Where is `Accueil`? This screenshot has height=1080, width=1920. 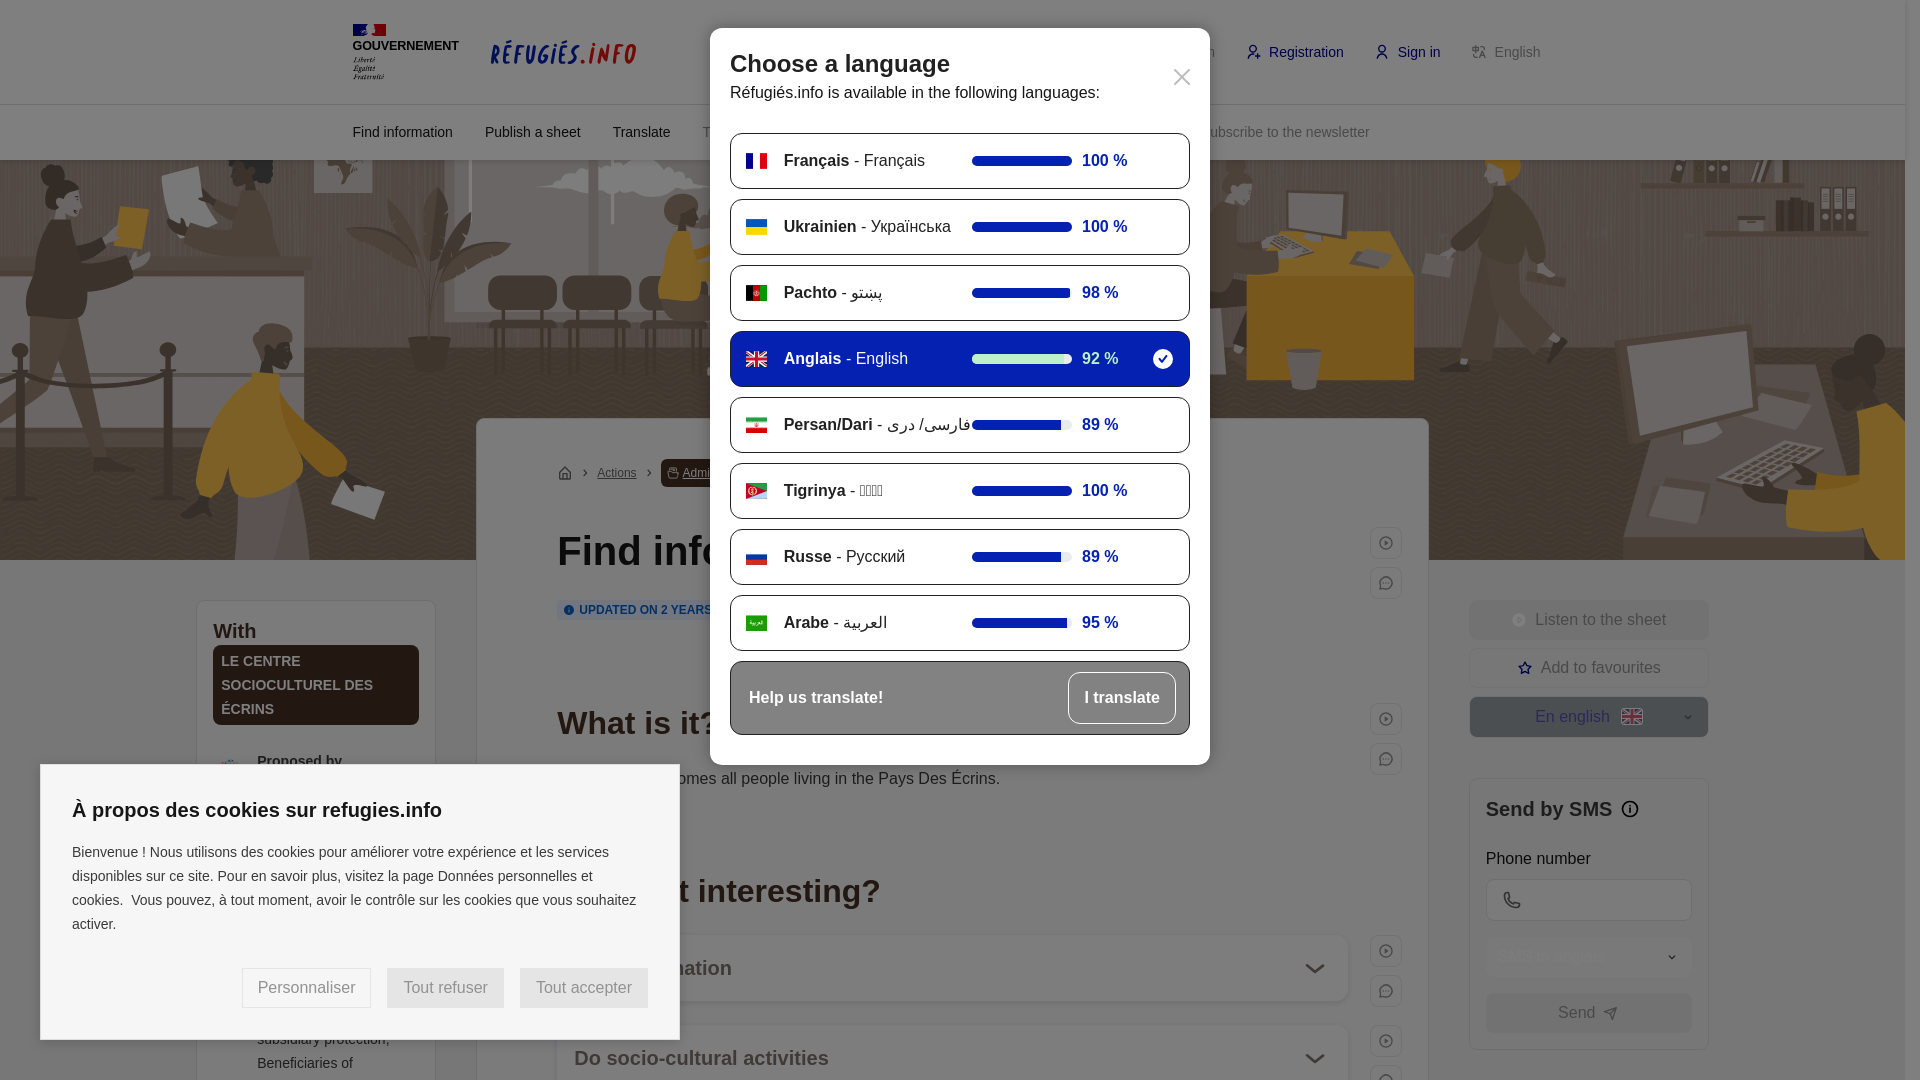
Accueil is located at coordinates (564, 472).